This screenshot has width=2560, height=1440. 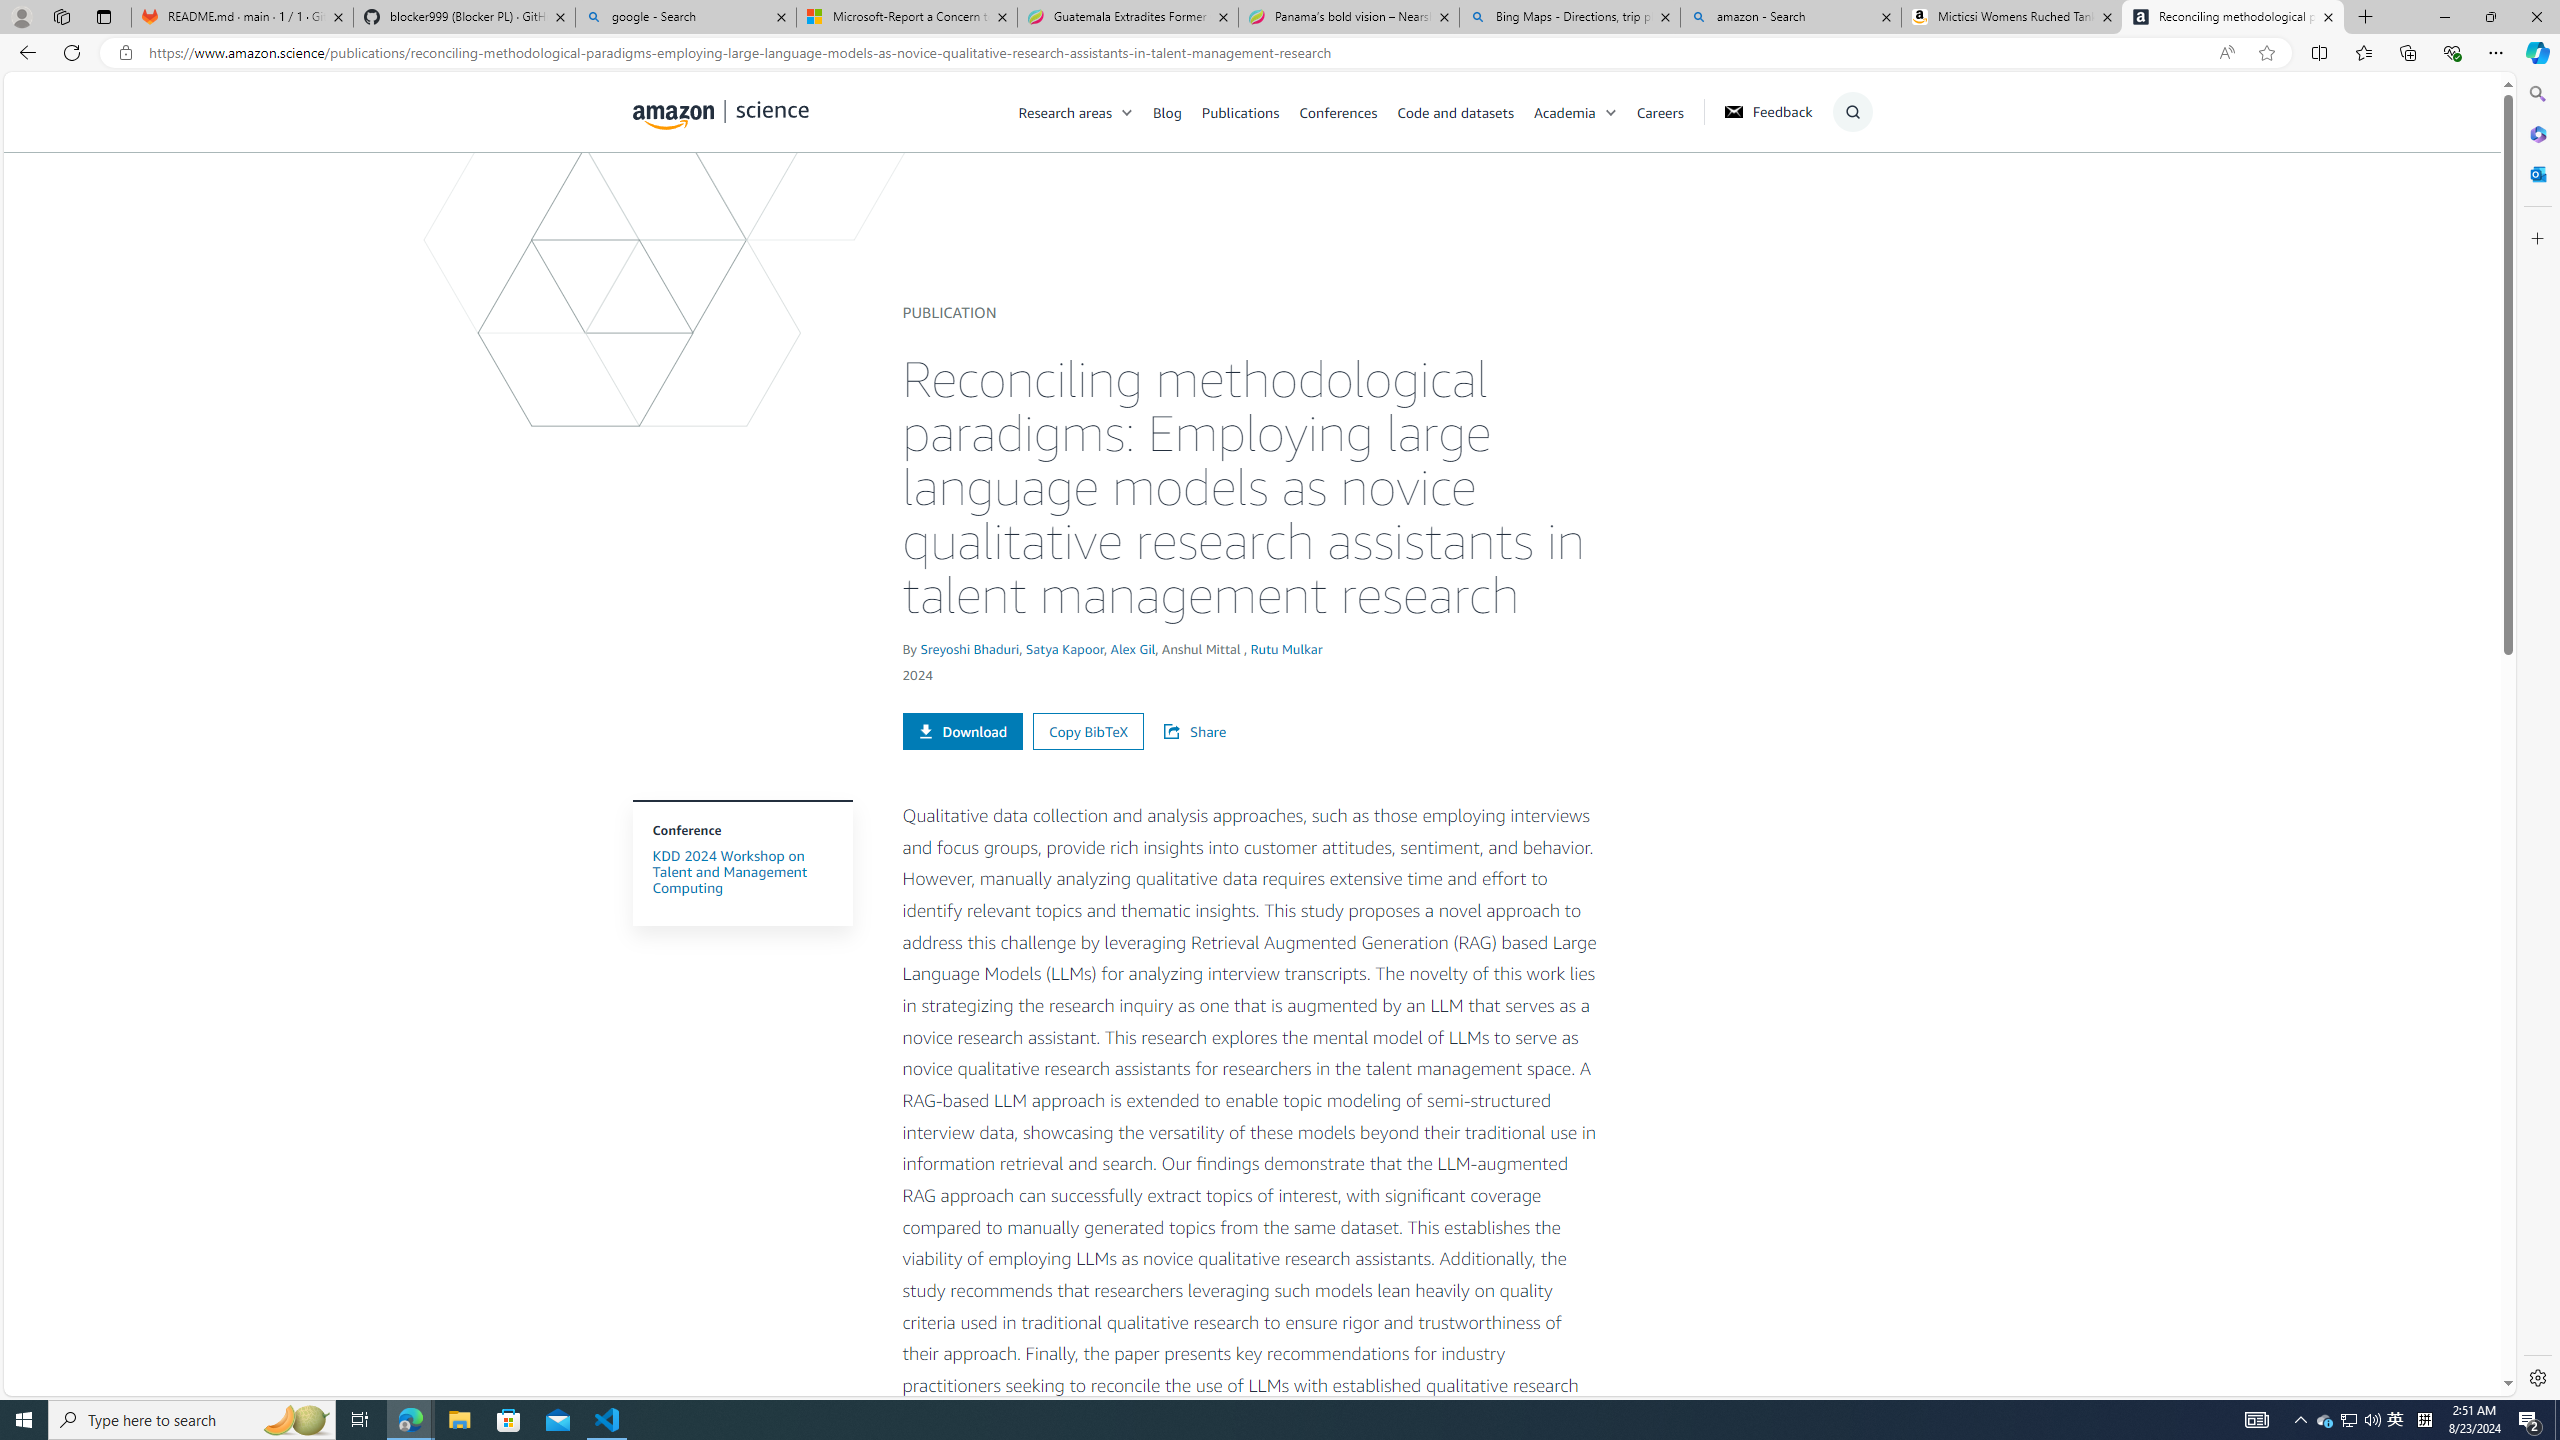 What do you see at coordinates (655, 191) in the screenshot?
I see `Class: icon-magnify` at bounding box center [655, 191].